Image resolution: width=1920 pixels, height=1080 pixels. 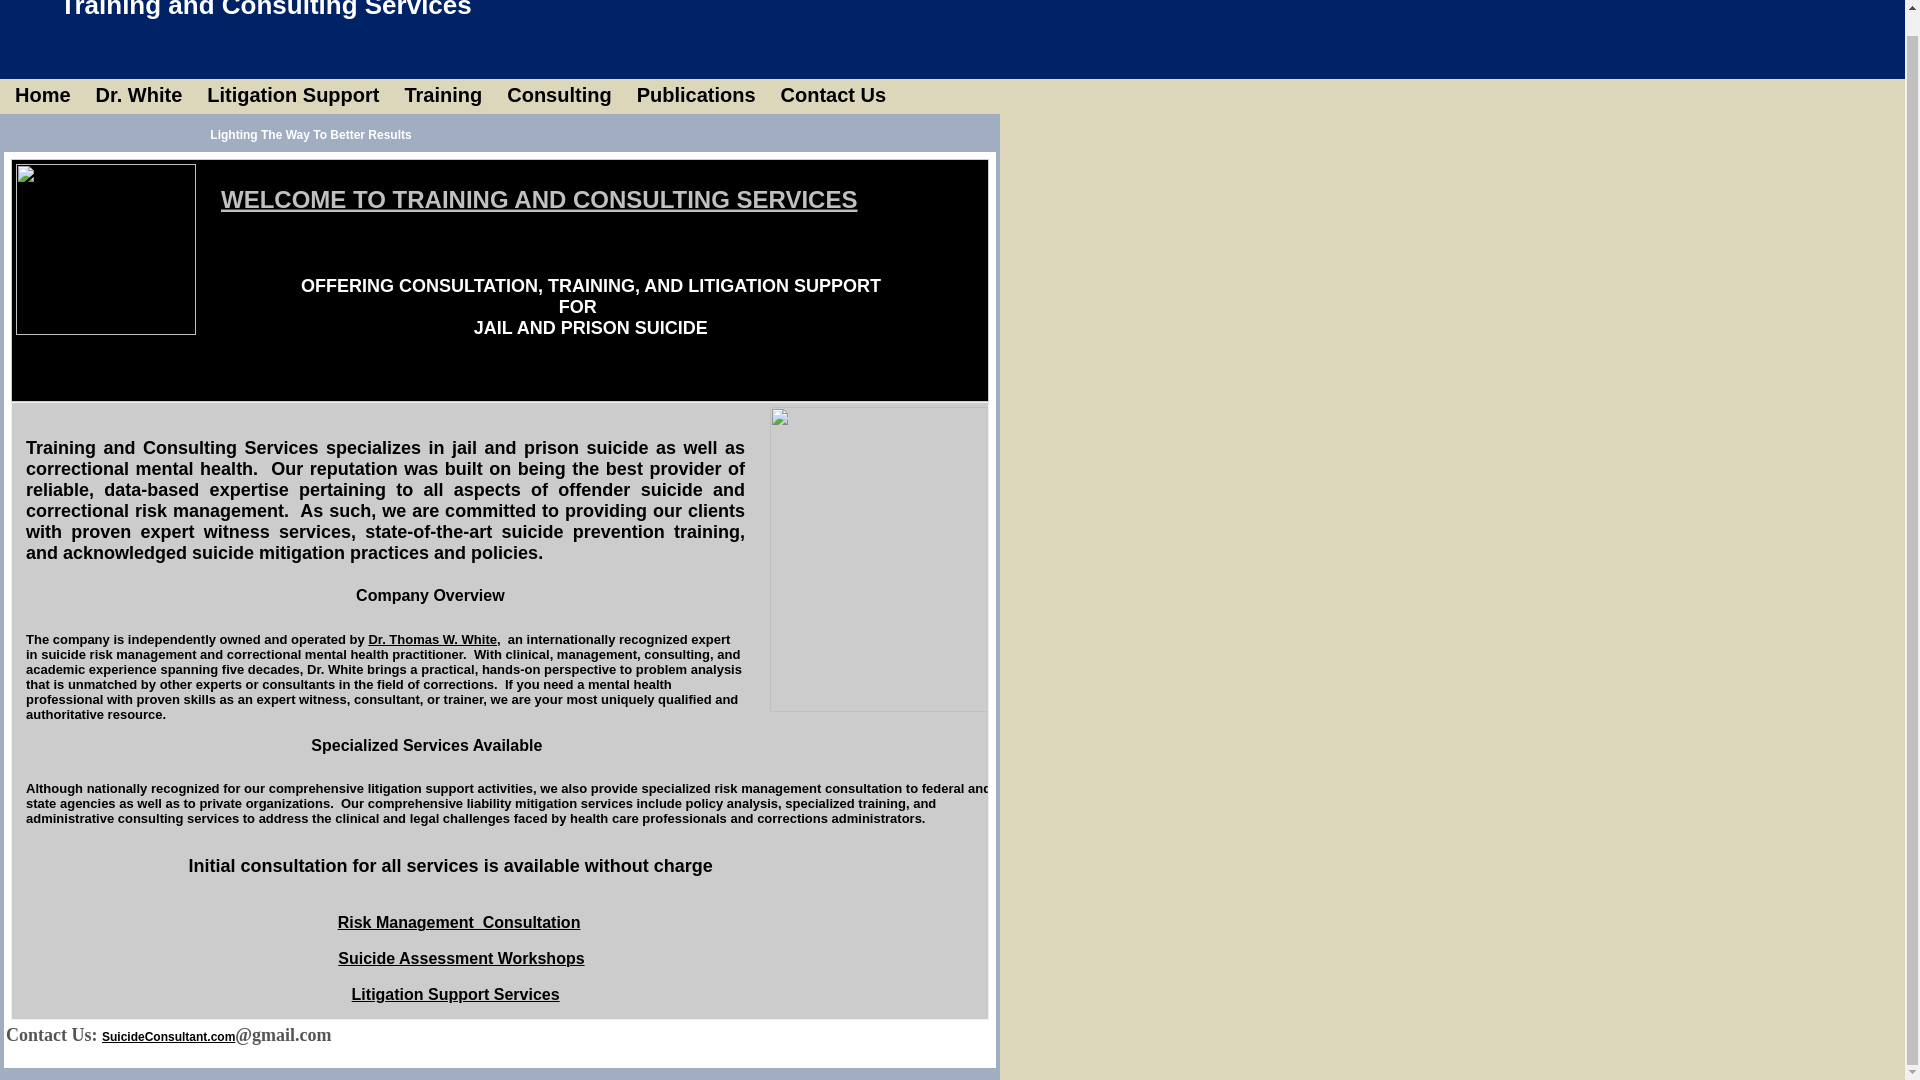 I want to click on Contact Us, so click(x=831, y=95).